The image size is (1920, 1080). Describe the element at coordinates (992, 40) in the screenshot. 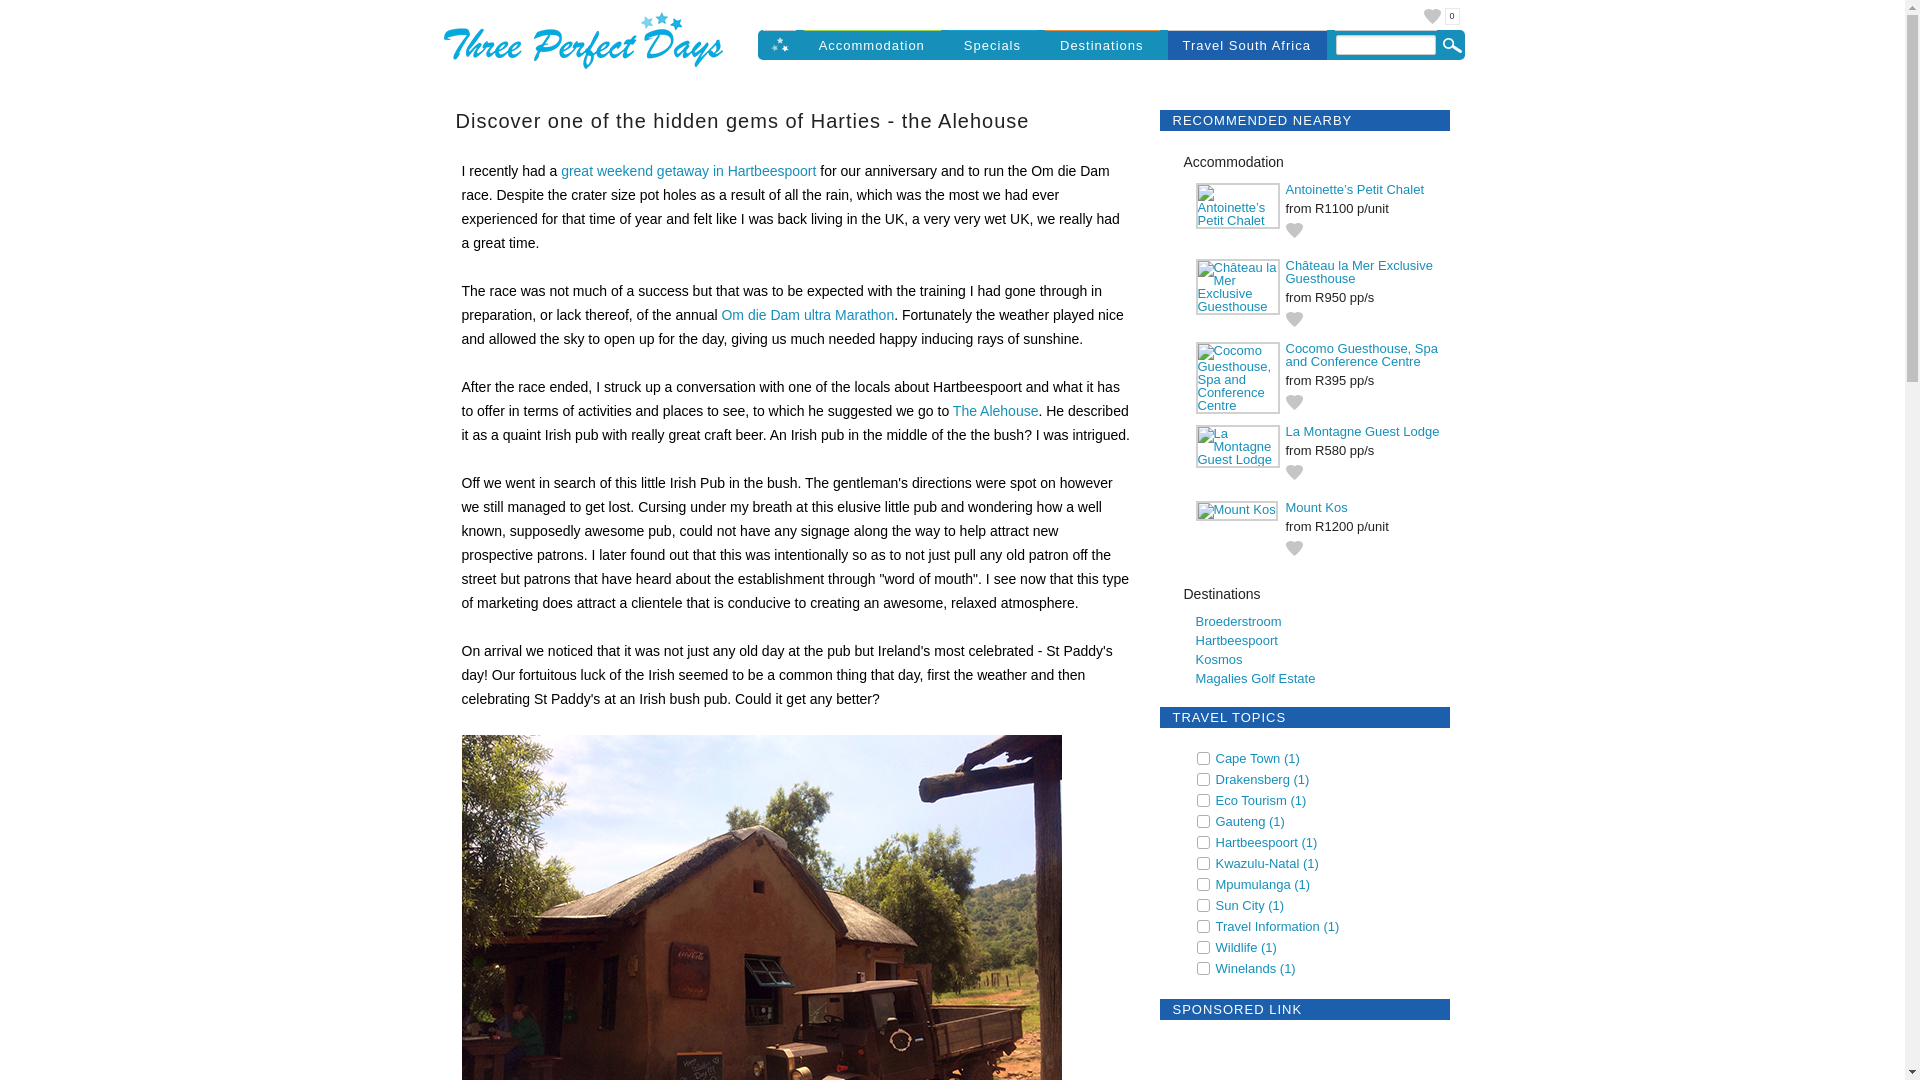

I see `Specials` at that location.